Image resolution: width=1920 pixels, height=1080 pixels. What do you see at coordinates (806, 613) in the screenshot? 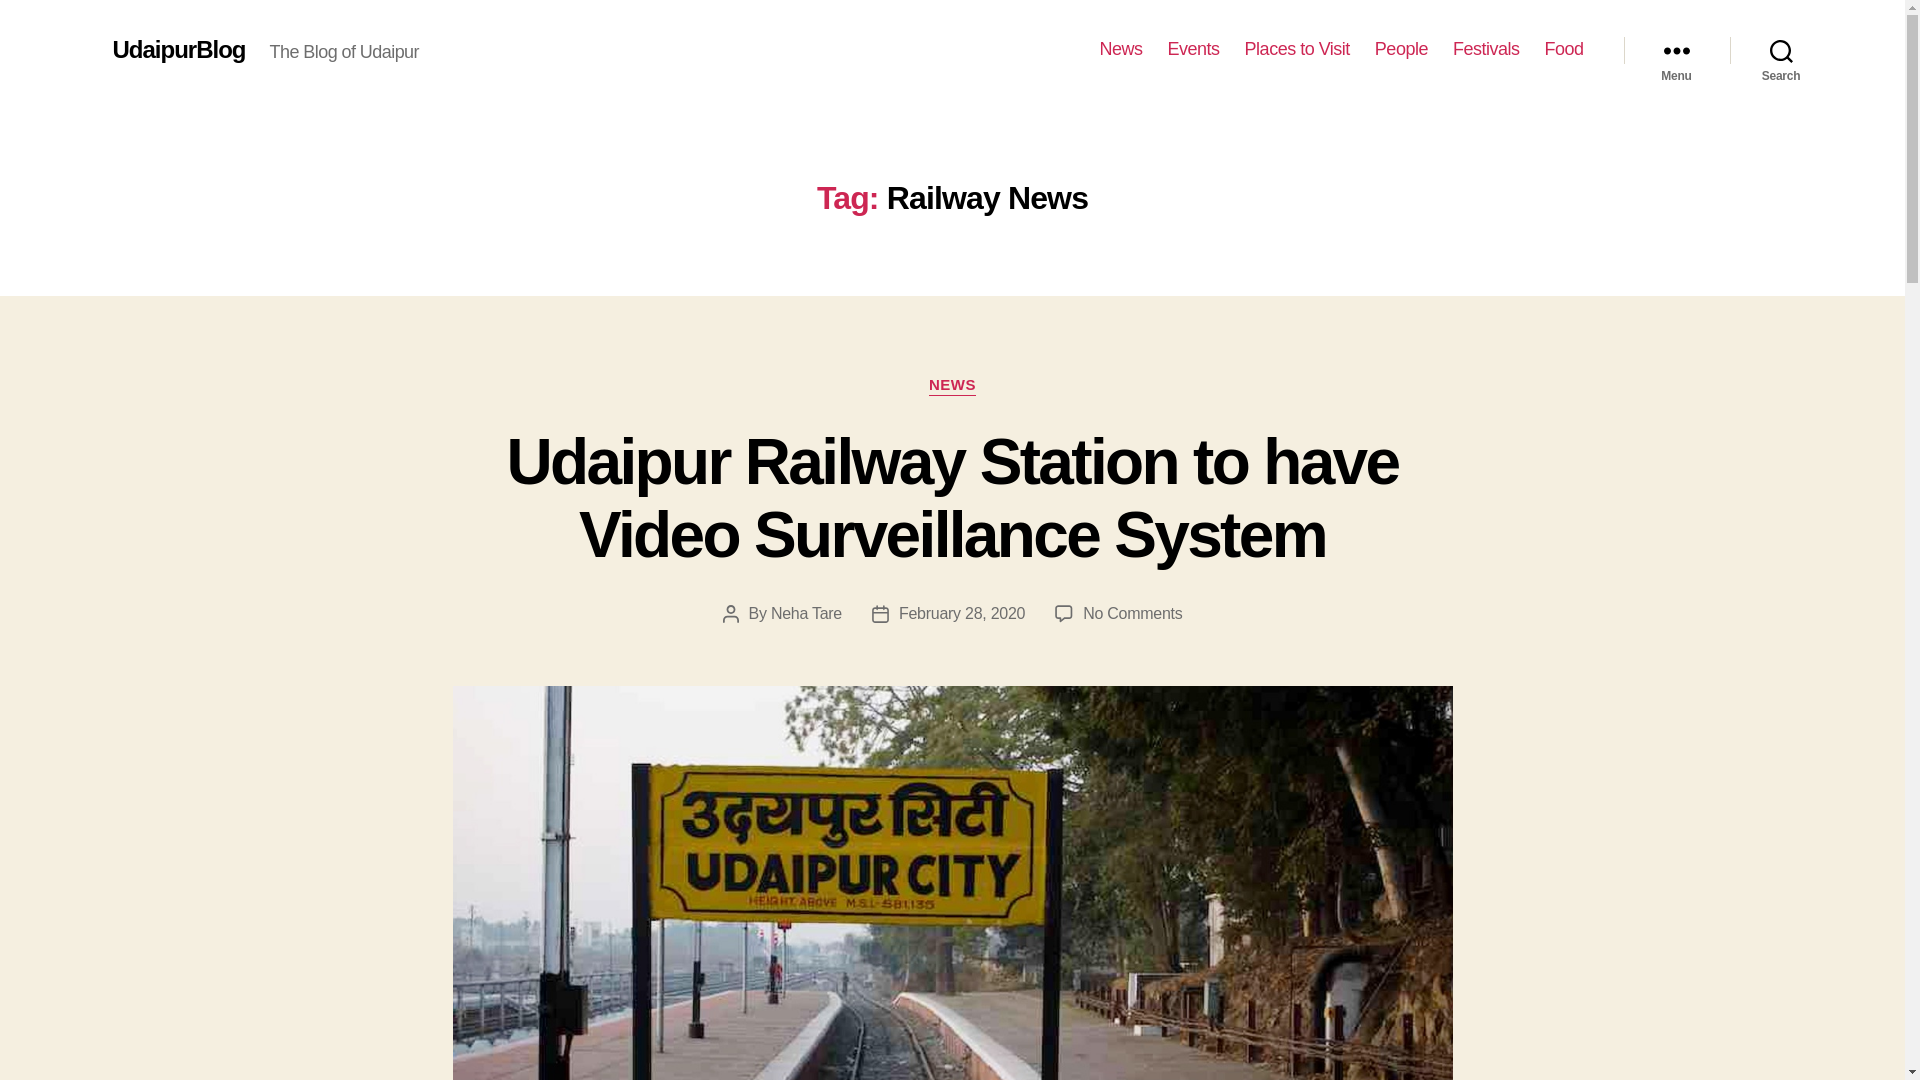
I see `Neha Tare` at bounding box center [806, 613].